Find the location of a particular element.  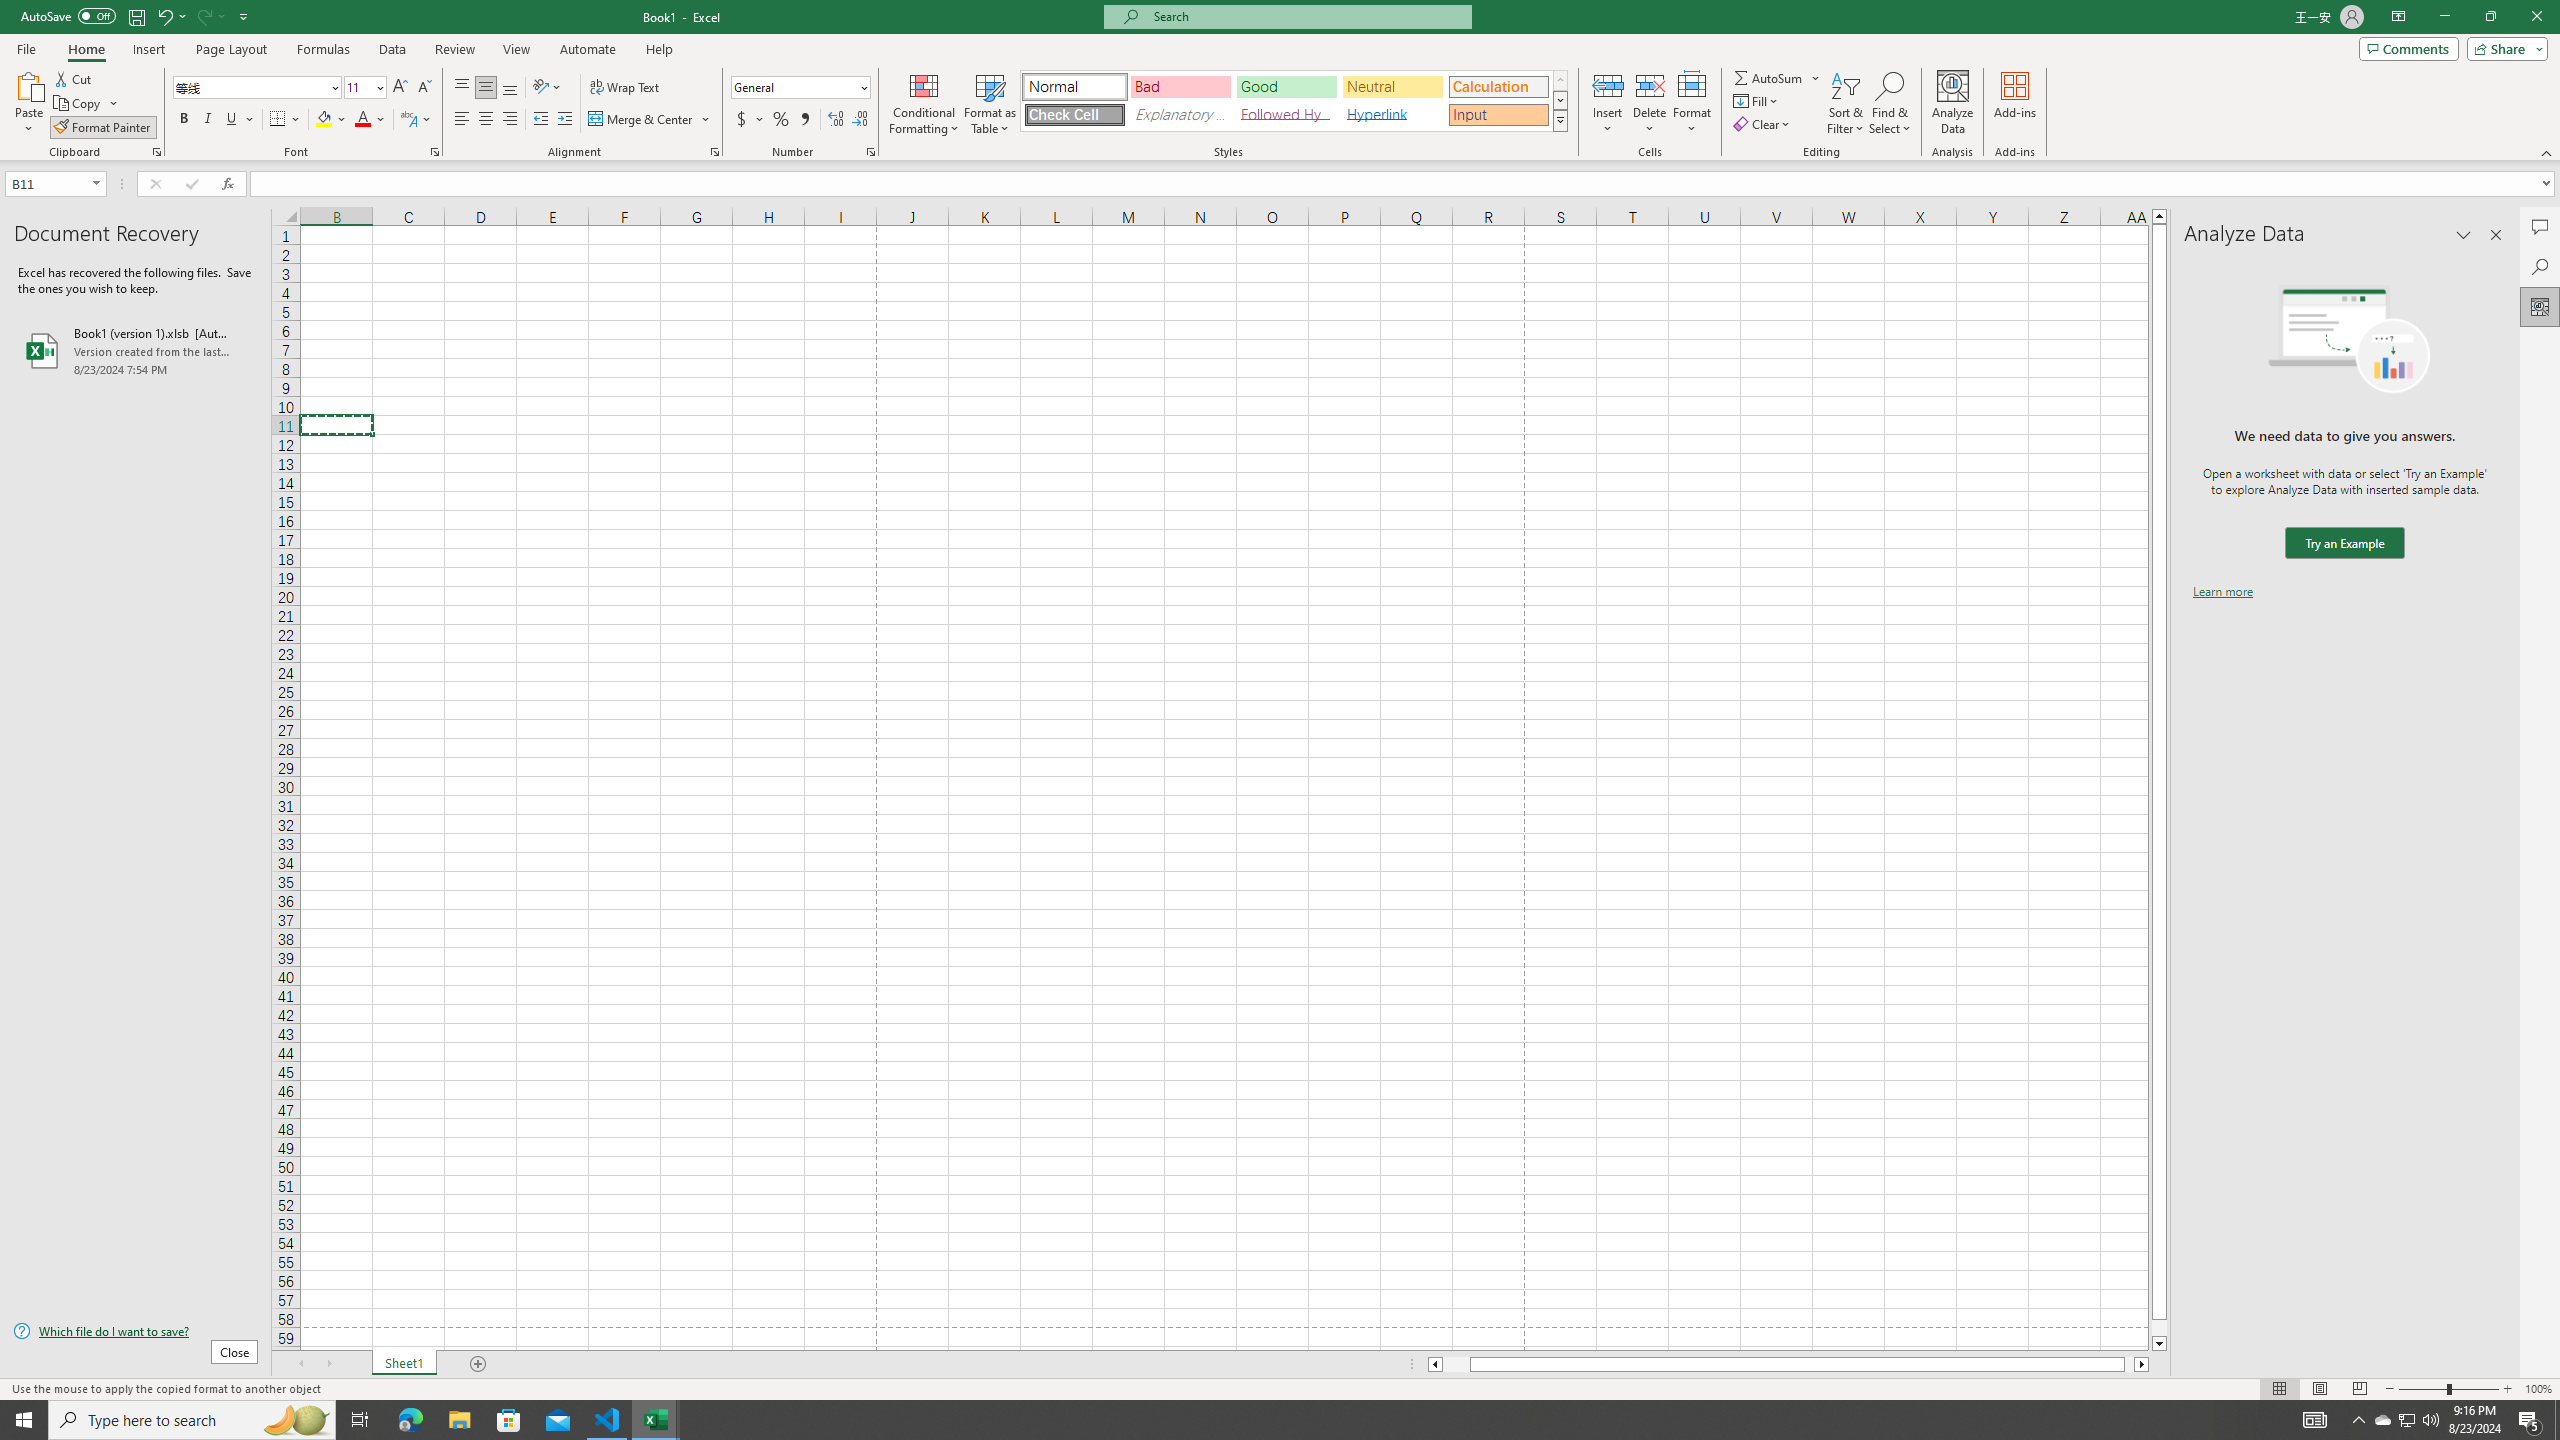

Wrap Text is located at coordinates (626, 88).